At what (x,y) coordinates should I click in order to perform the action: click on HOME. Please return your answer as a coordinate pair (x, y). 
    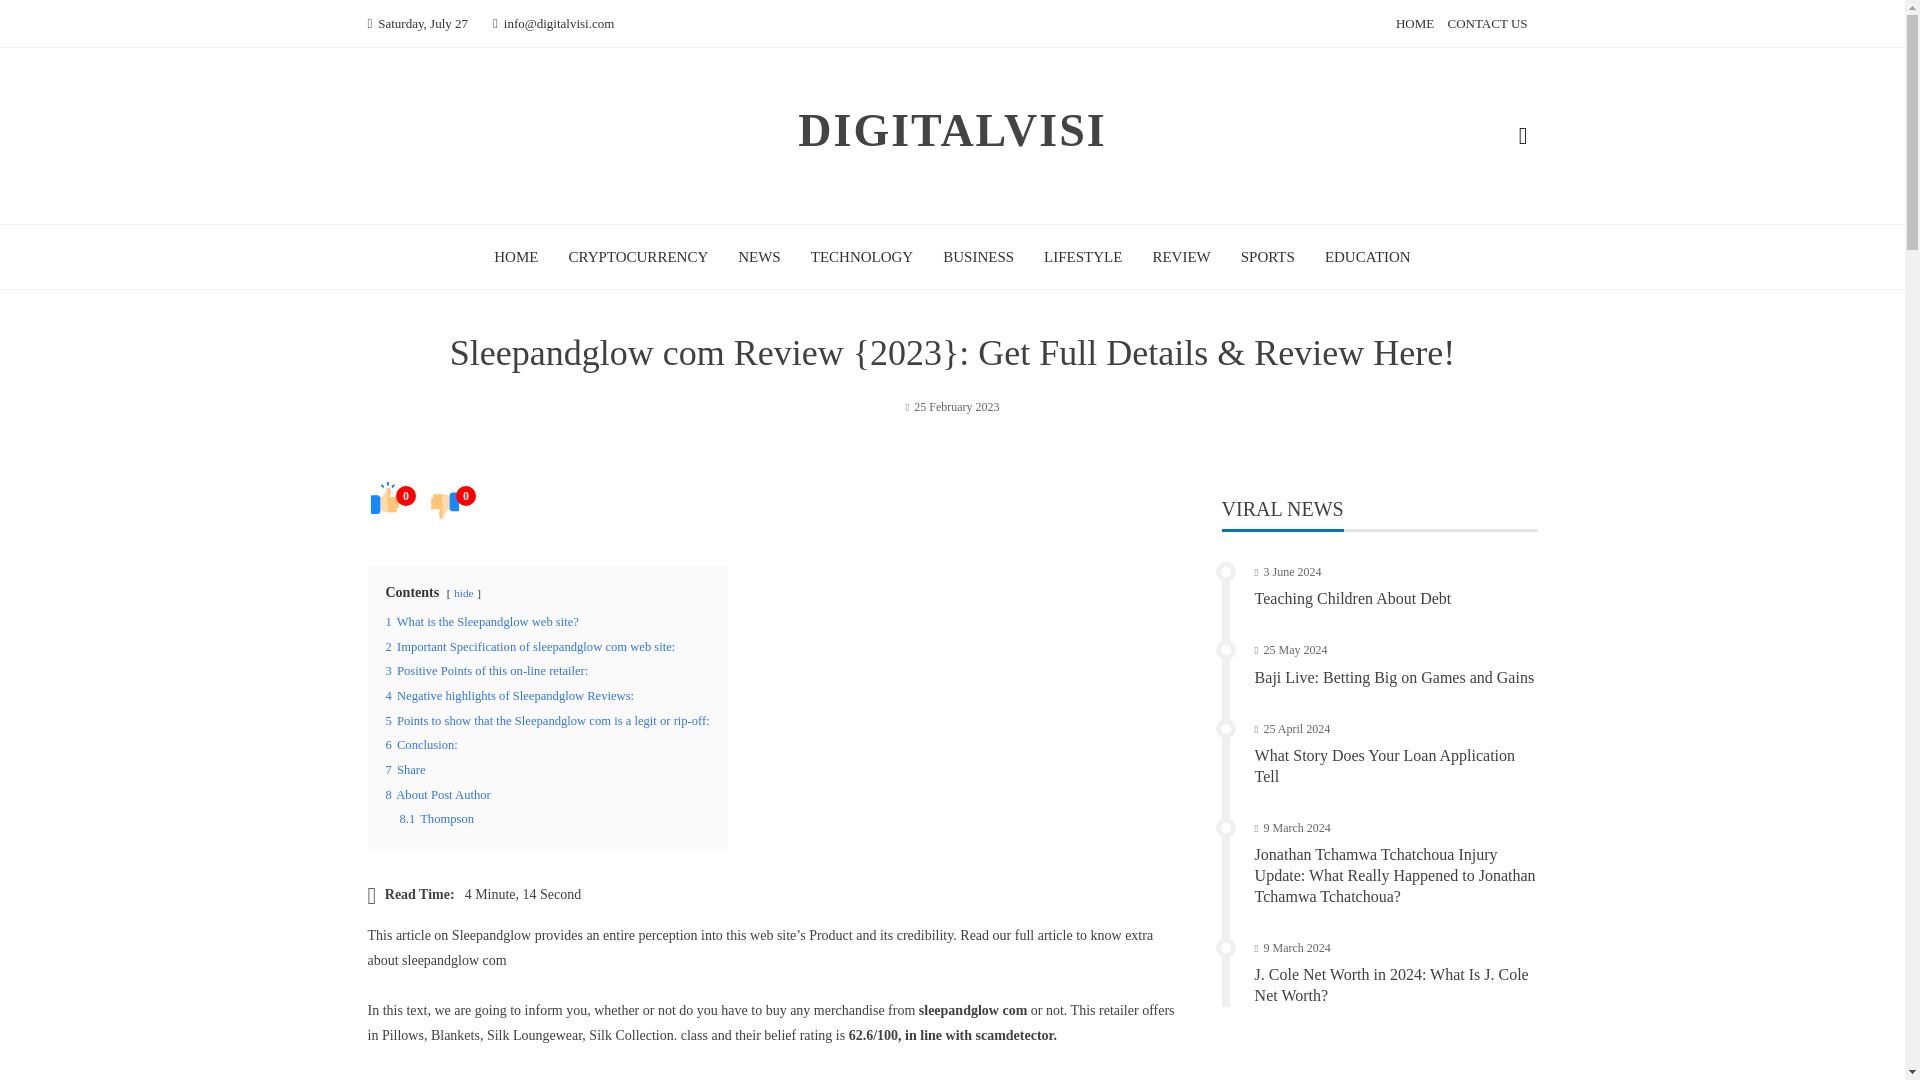
    Looking at the image, I should click on (1414, 24).